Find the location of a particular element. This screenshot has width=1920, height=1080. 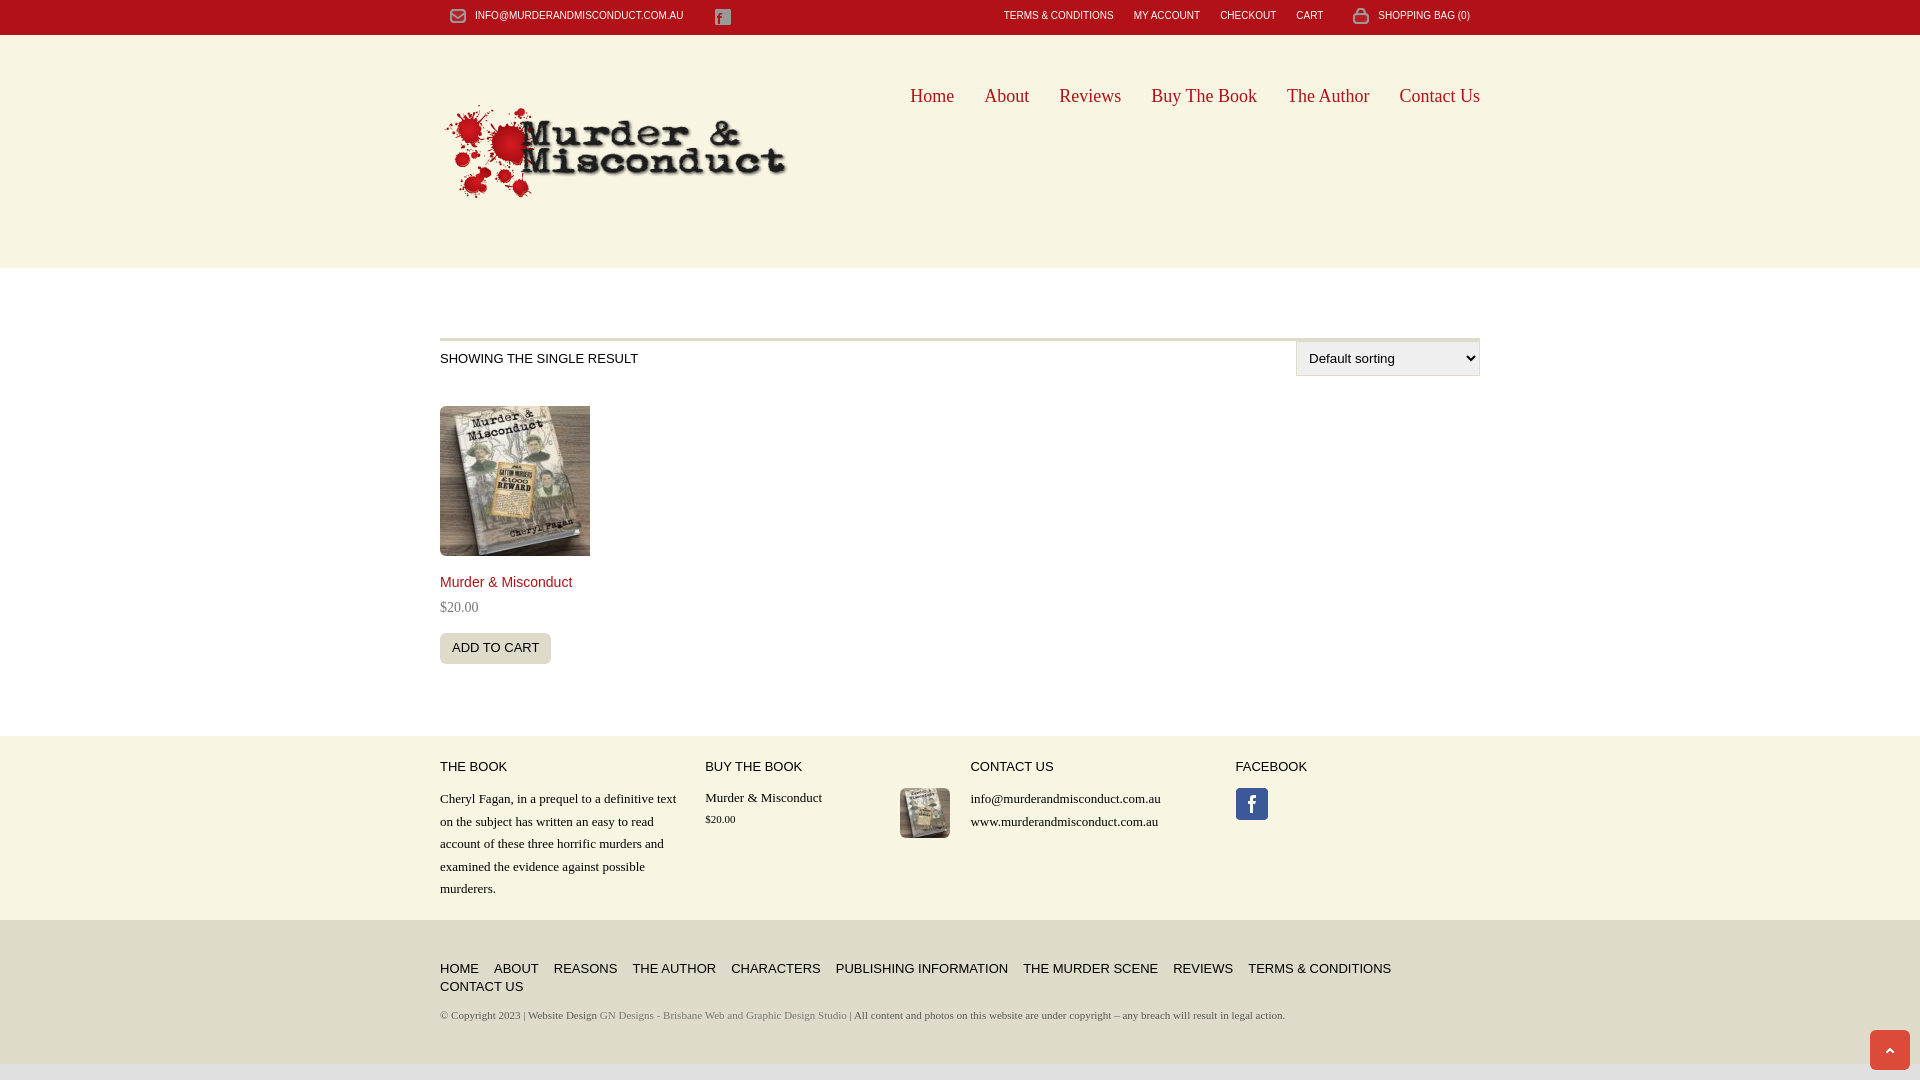

THE MURDER SCENE is located at coordinates (1090, 969).